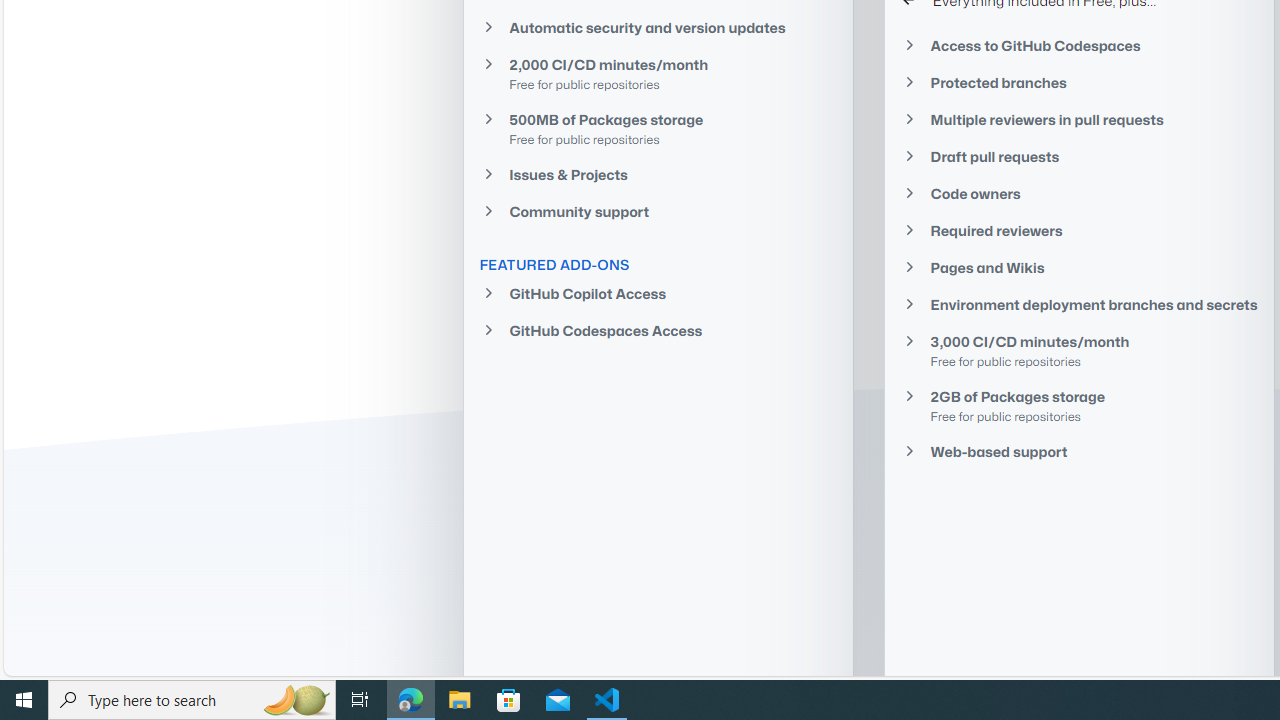 This screenshot has height=720, width=1280. I want to click on Issues & Projects, so click(658, 174).